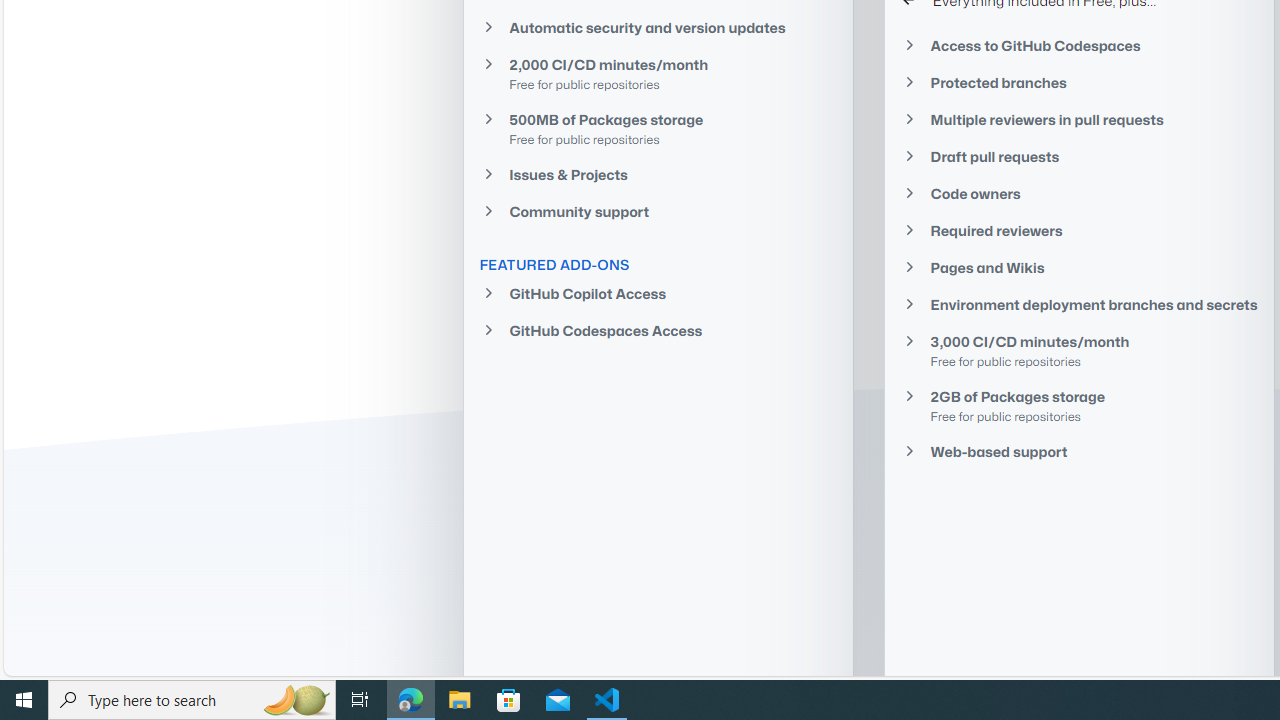 This screenshot has height=720, width=1280. I want to click on Issues & Projects, so click(658, 174).